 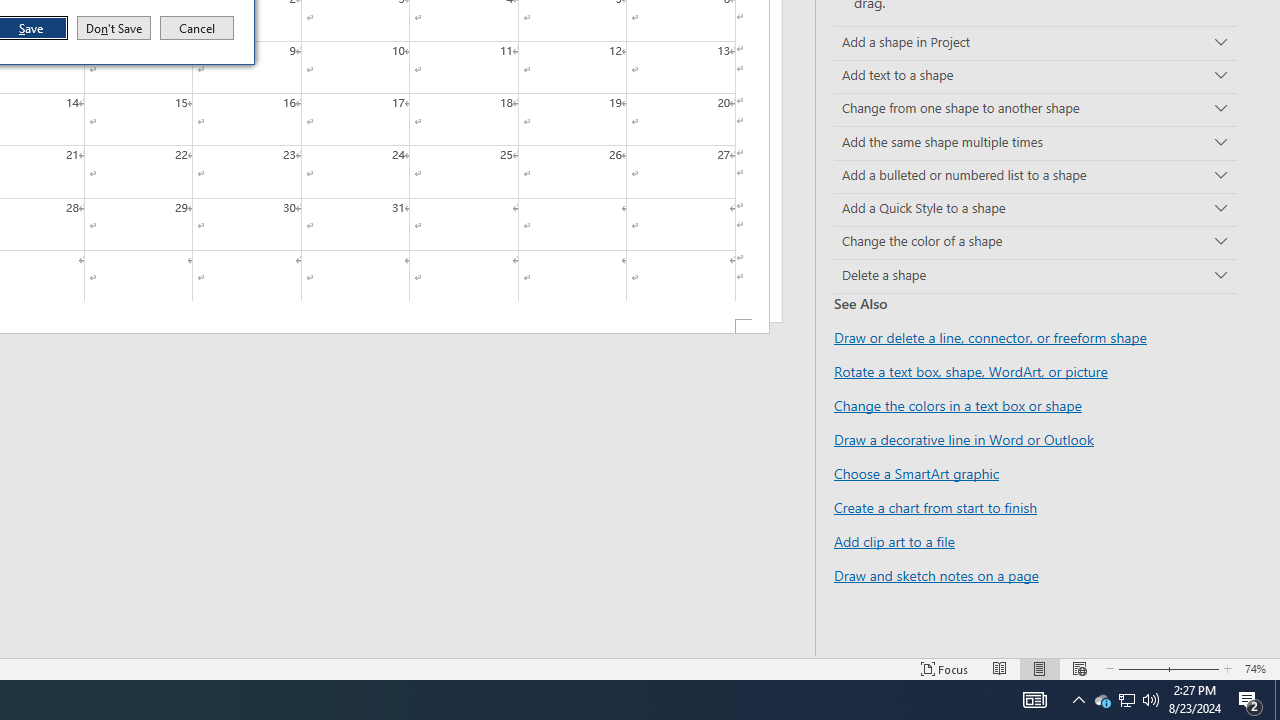 I want to click on Cancel, so click(x=916, y=473).